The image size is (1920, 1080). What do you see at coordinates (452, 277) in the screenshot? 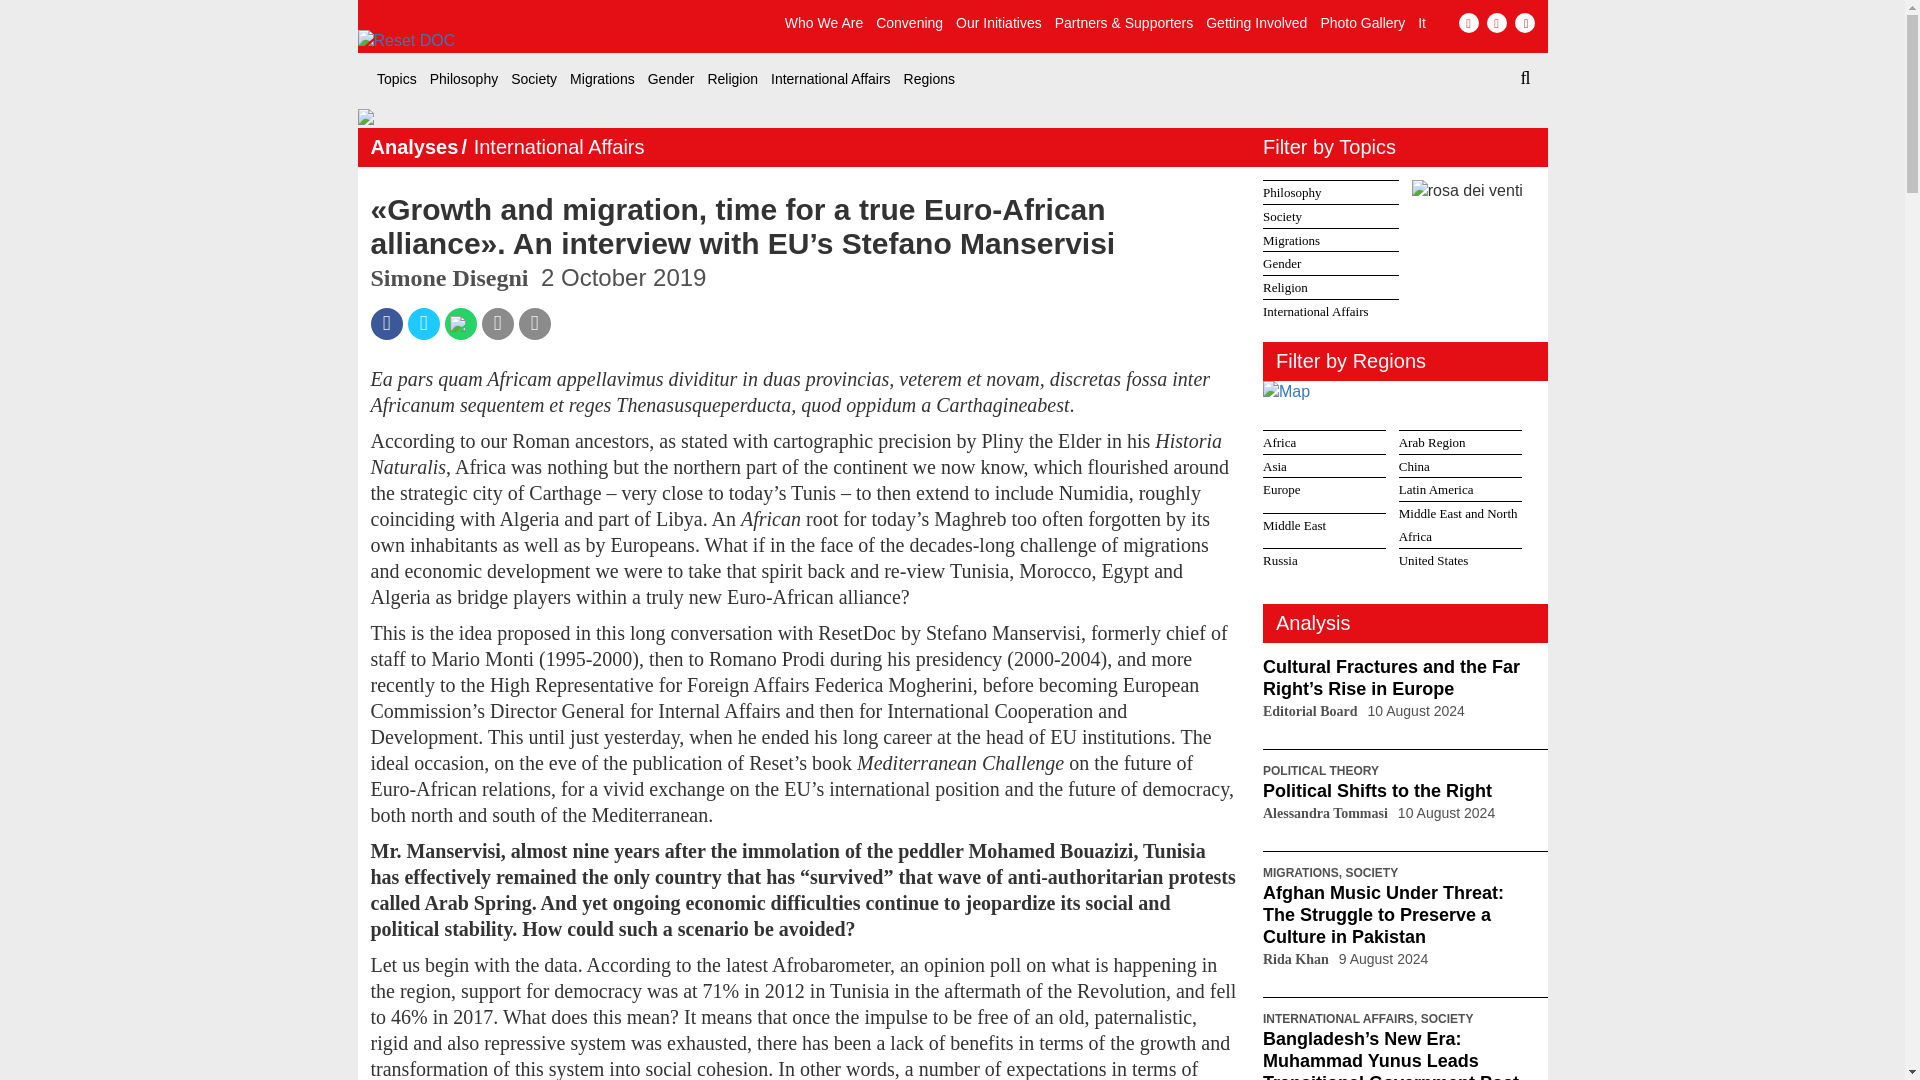
I see `Simone Disegni` at bounding box center [452, 277].